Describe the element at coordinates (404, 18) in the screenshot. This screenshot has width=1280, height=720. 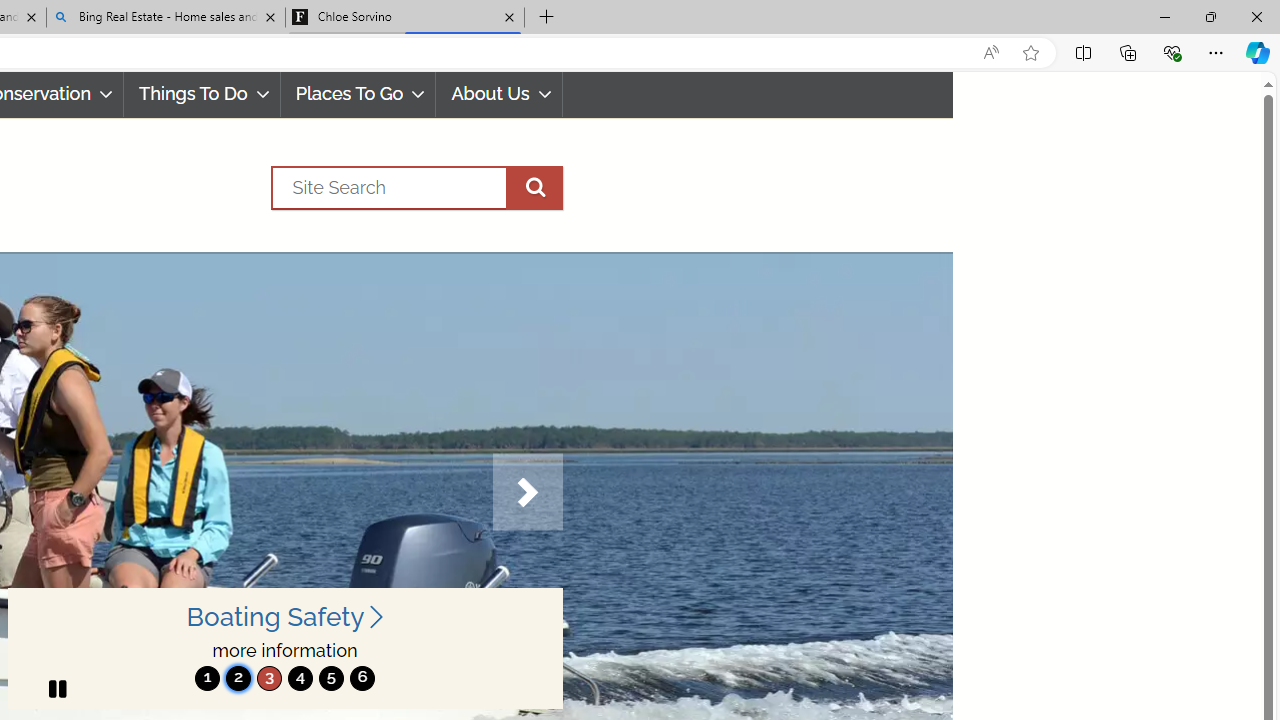
I see `Chloe Sorvino` at that location.